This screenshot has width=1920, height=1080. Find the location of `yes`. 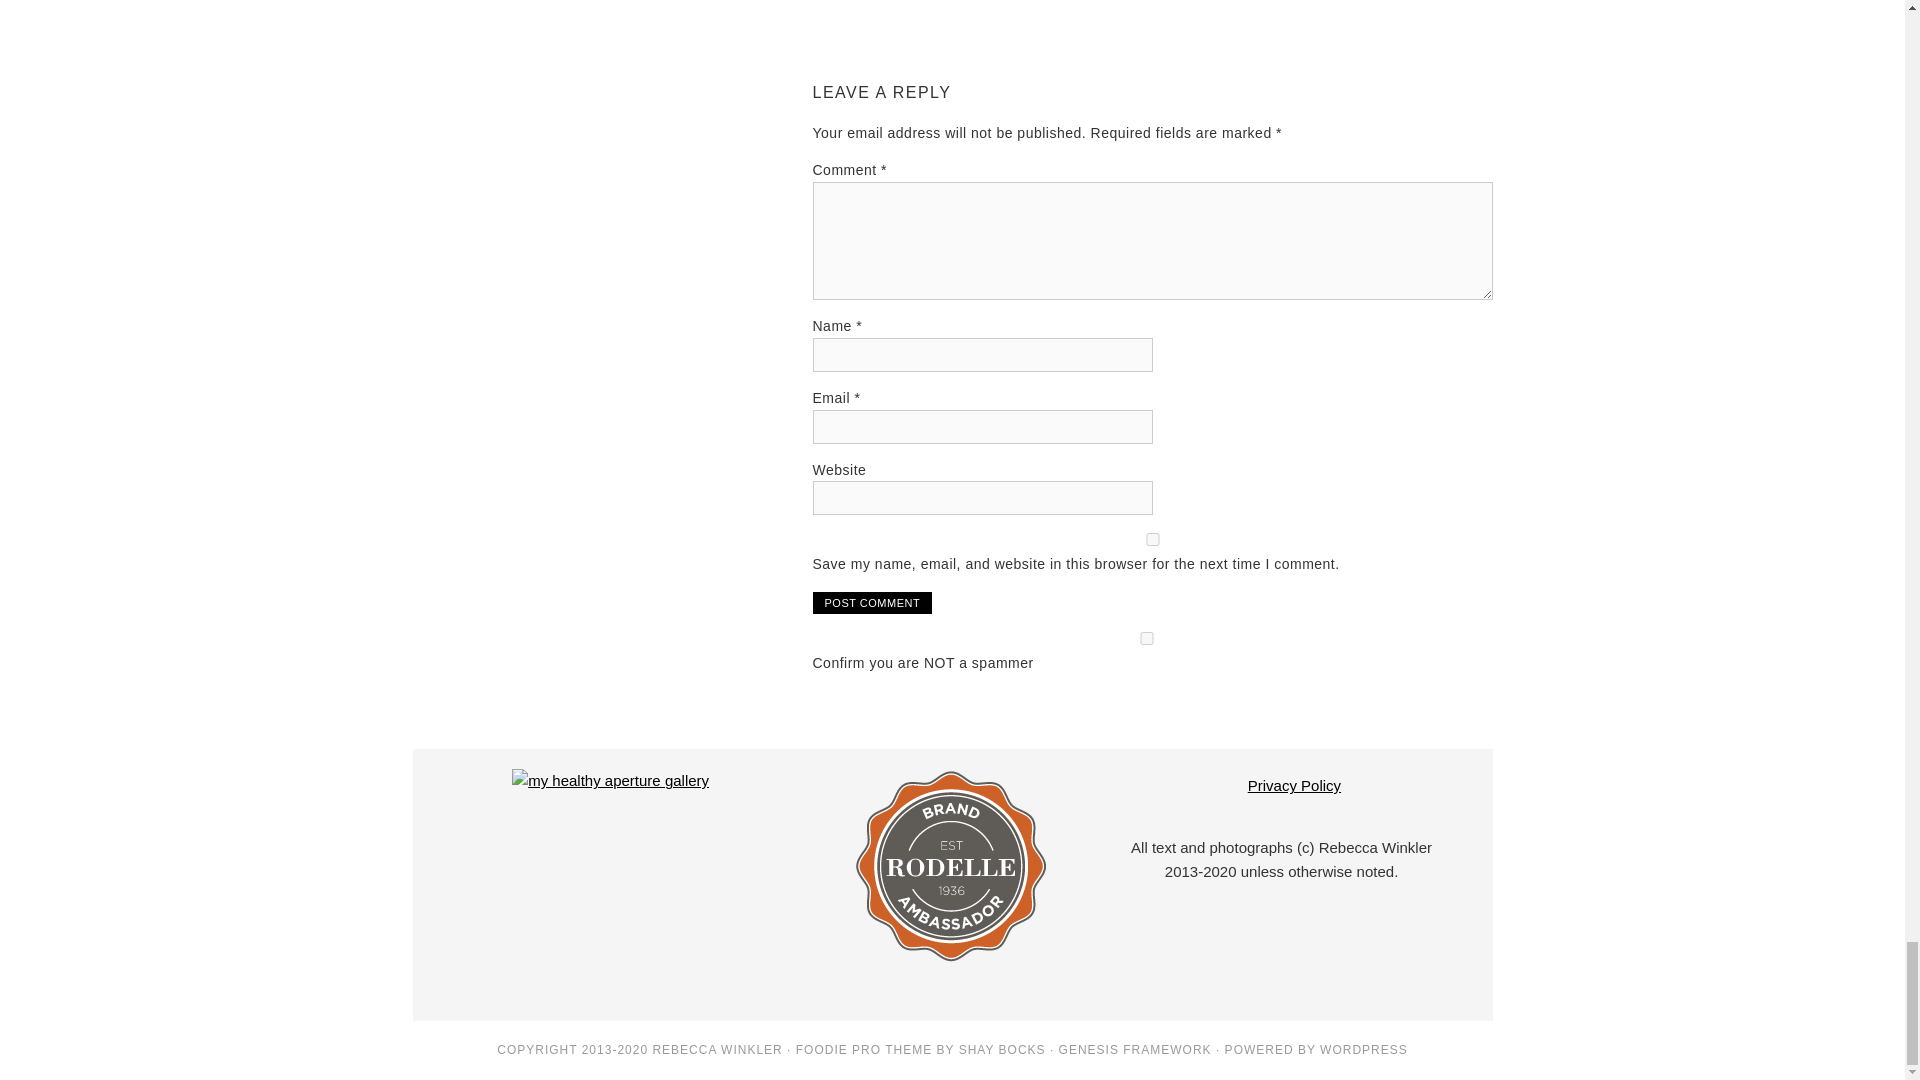

yes is located at coordinates (1152, 540).